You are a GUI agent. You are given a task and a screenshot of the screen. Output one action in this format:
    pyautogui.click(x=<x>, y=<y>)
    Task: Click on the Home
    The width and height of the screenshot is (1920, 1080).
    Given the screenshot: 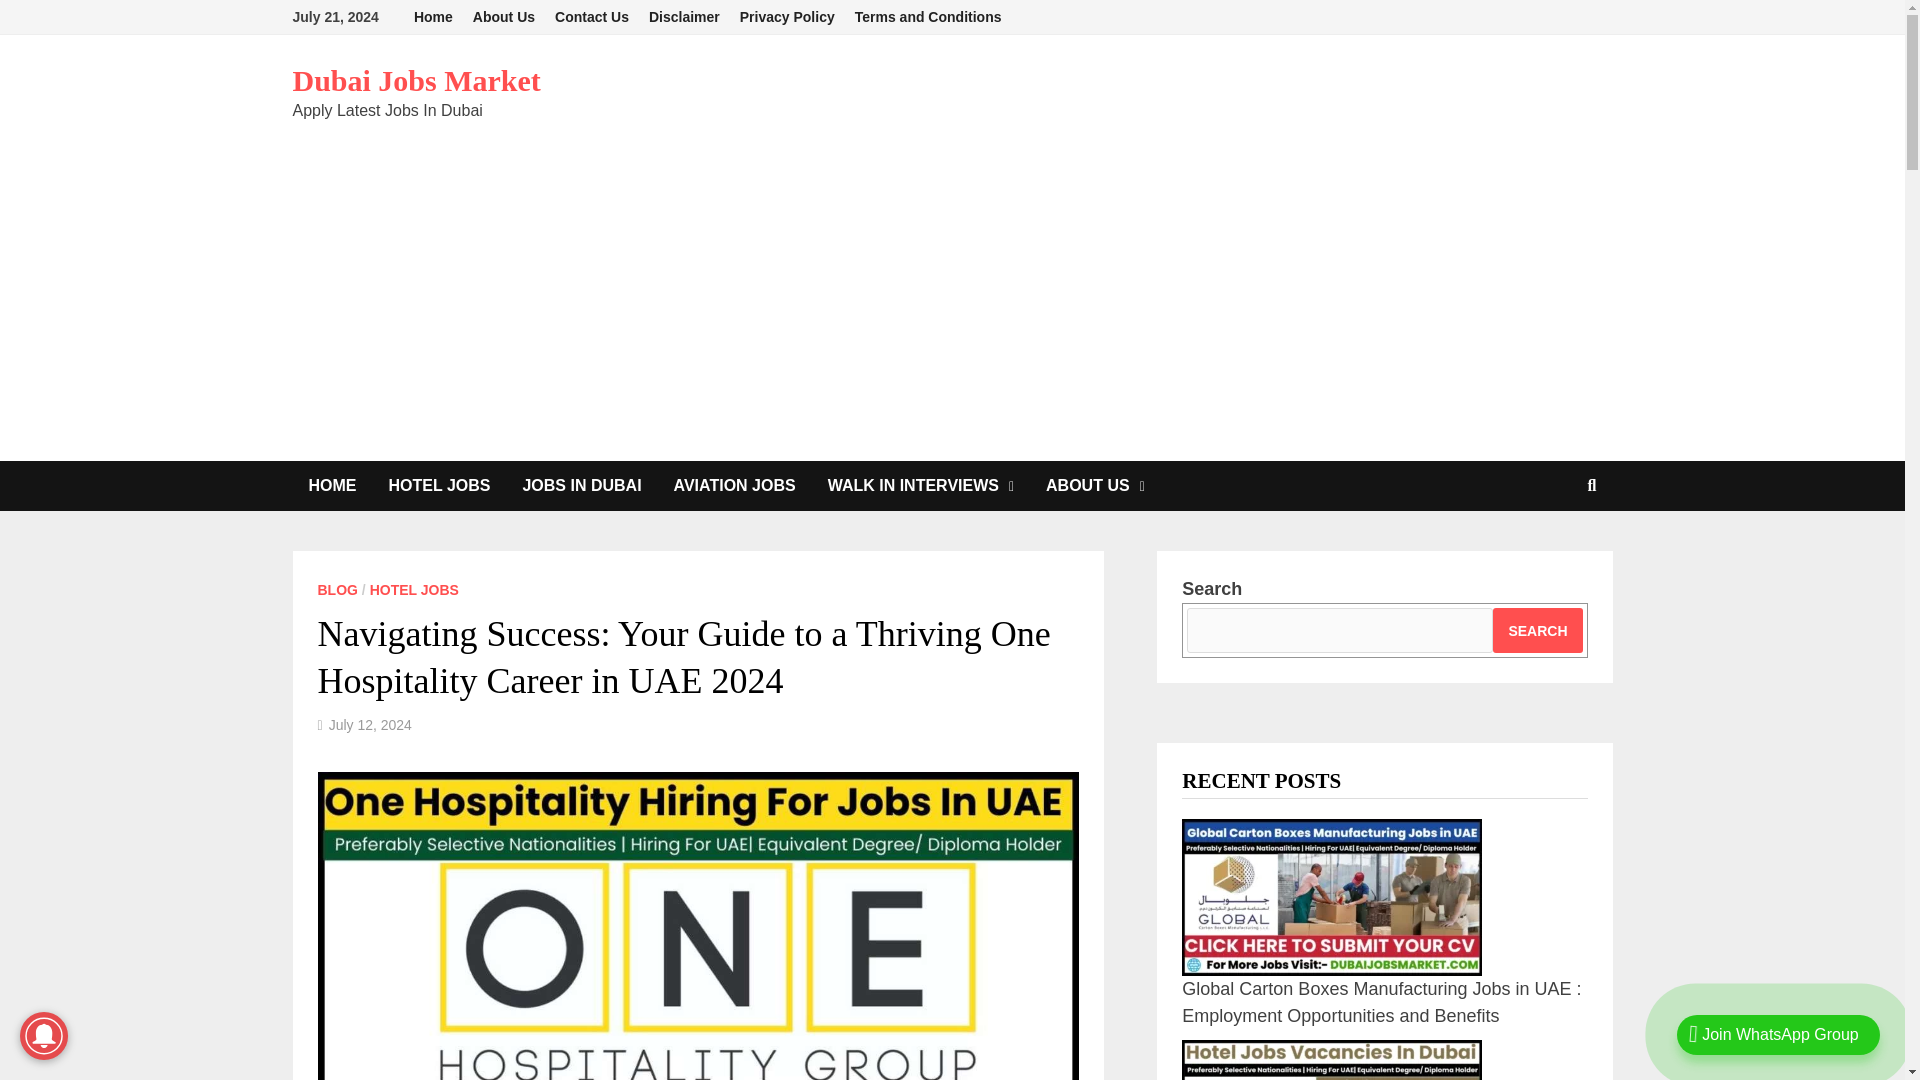 What is the action you would take?
    pyautogui.click(x=432, y=17)
    